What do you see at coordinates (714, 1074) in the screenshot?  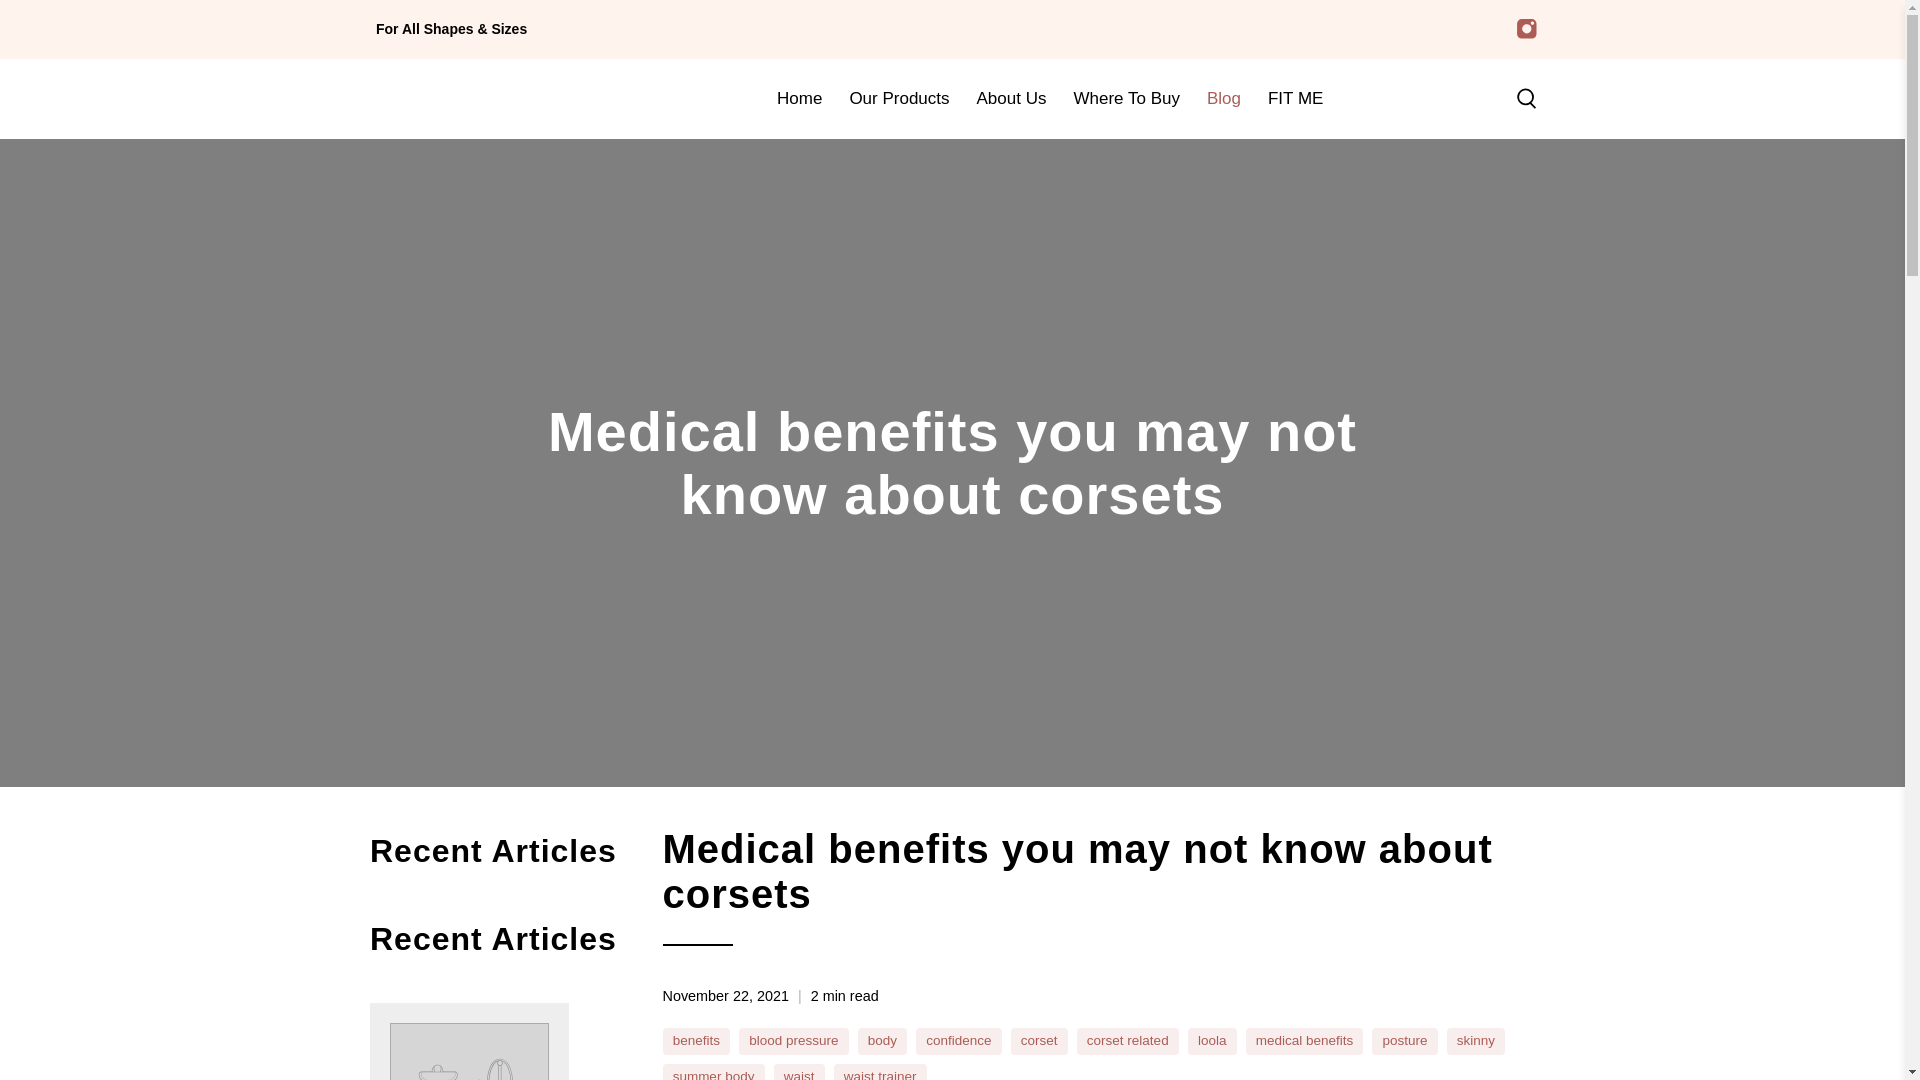 I see `summer body` at bounding box center [714, 1074].